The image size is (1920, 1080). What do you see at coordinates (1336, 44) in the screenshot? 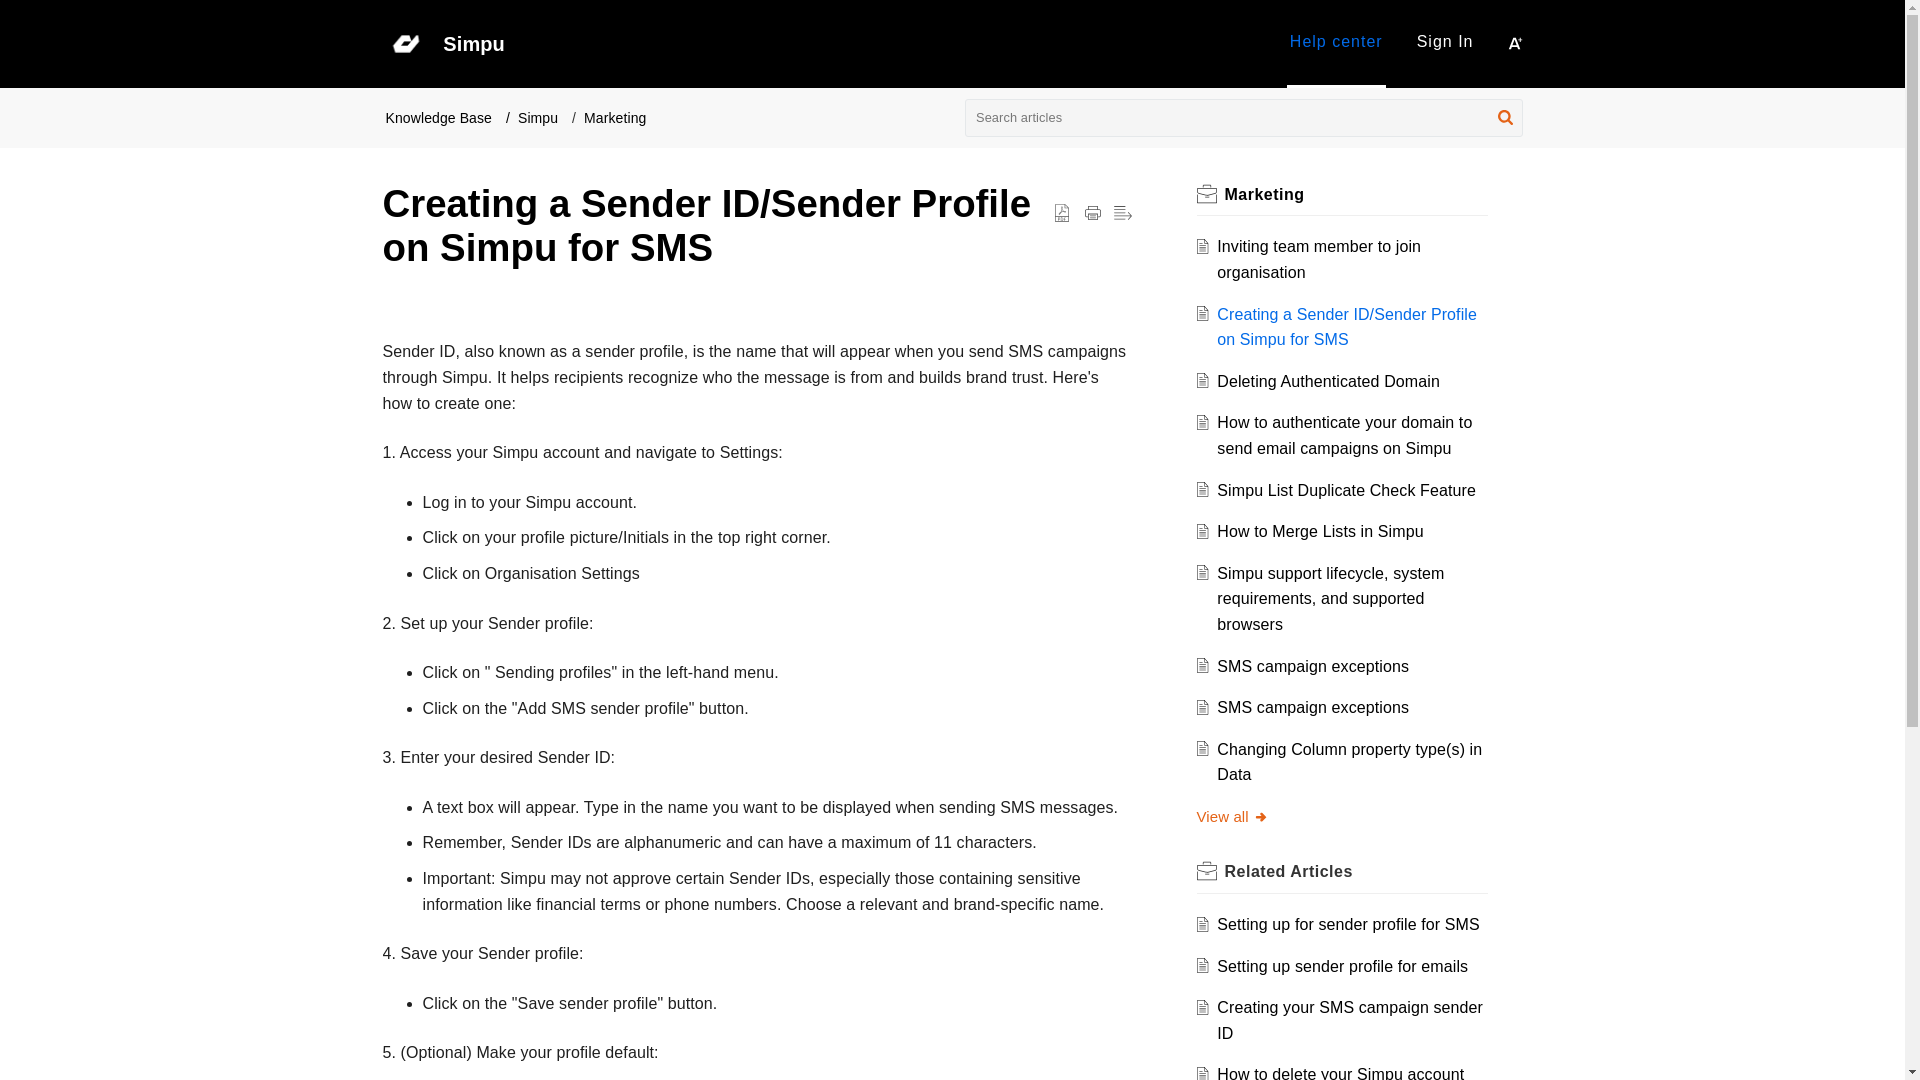
I see `Help center` at bounding box center [1336, 44].